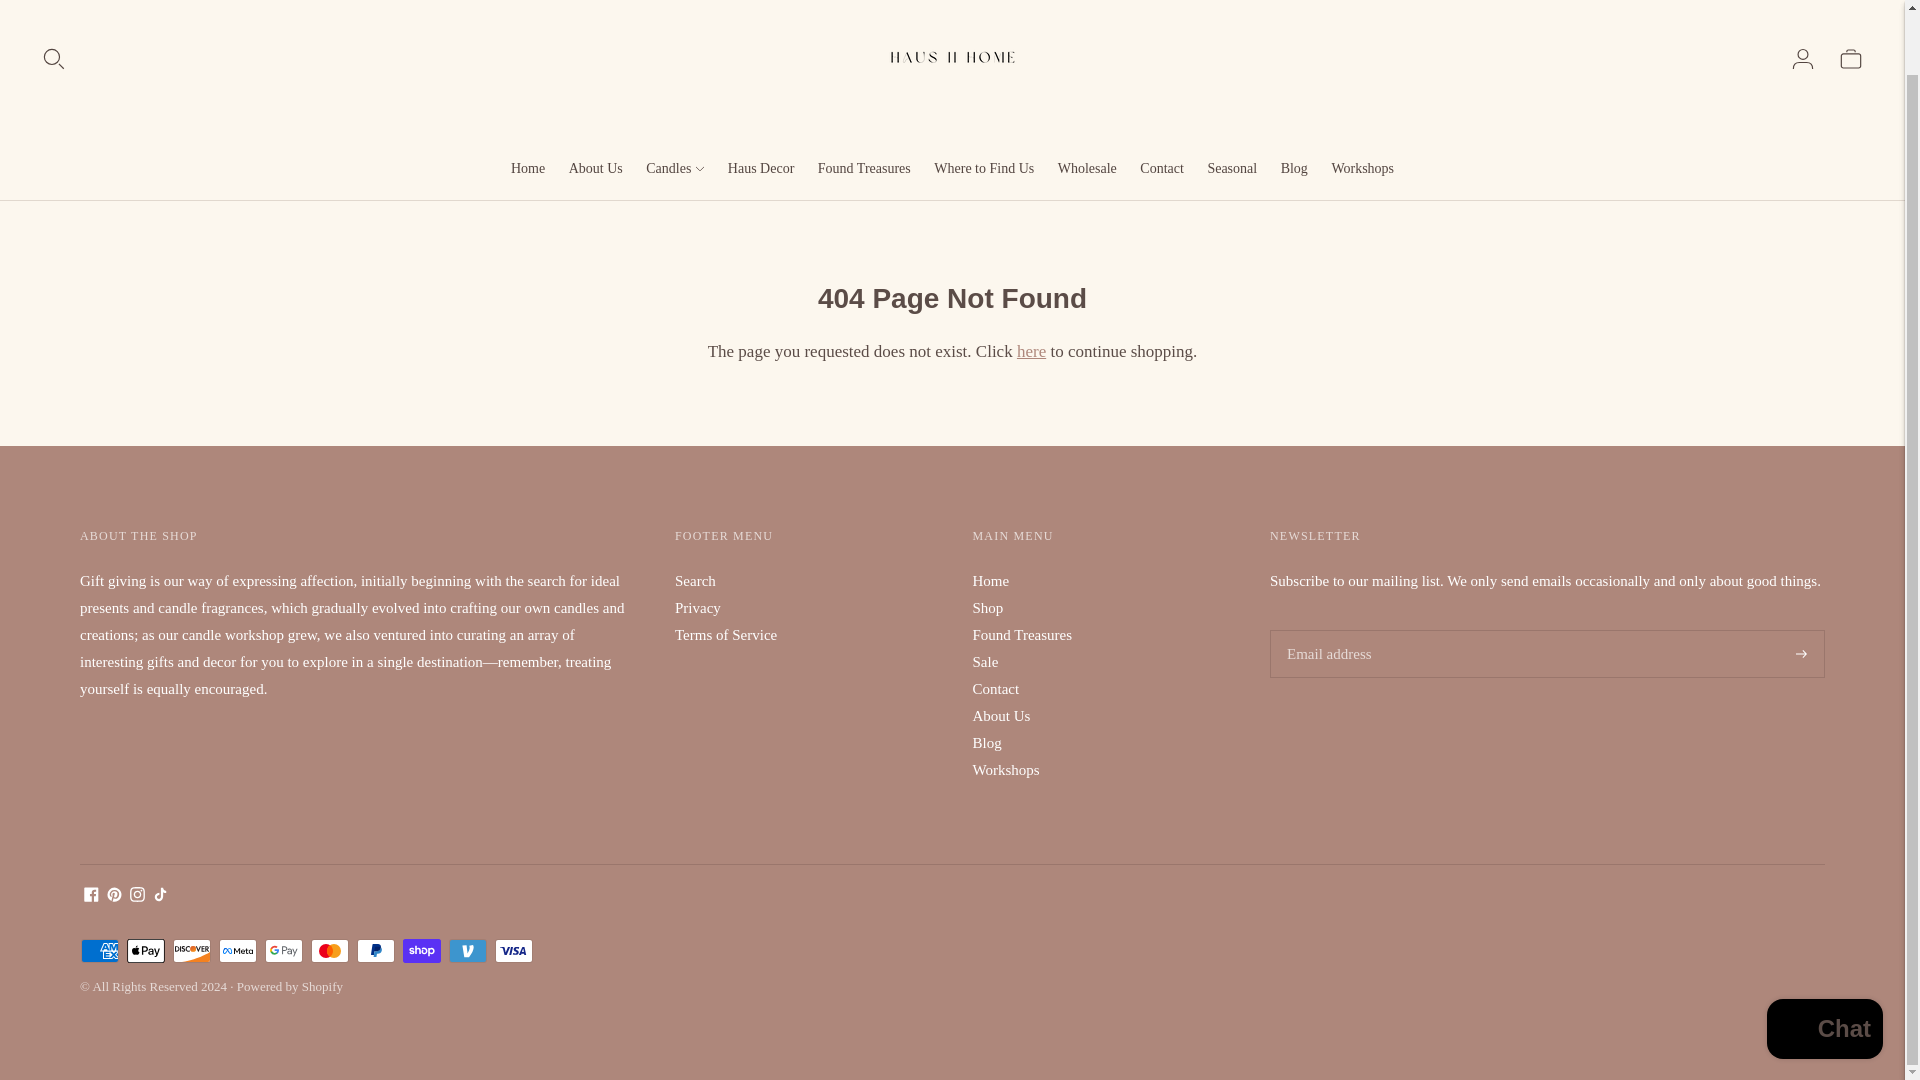  What do you see at coordinates (160, 896) in the screenshot?
I see `haus2hometx on TikTok` at bounding box center [160, 896].